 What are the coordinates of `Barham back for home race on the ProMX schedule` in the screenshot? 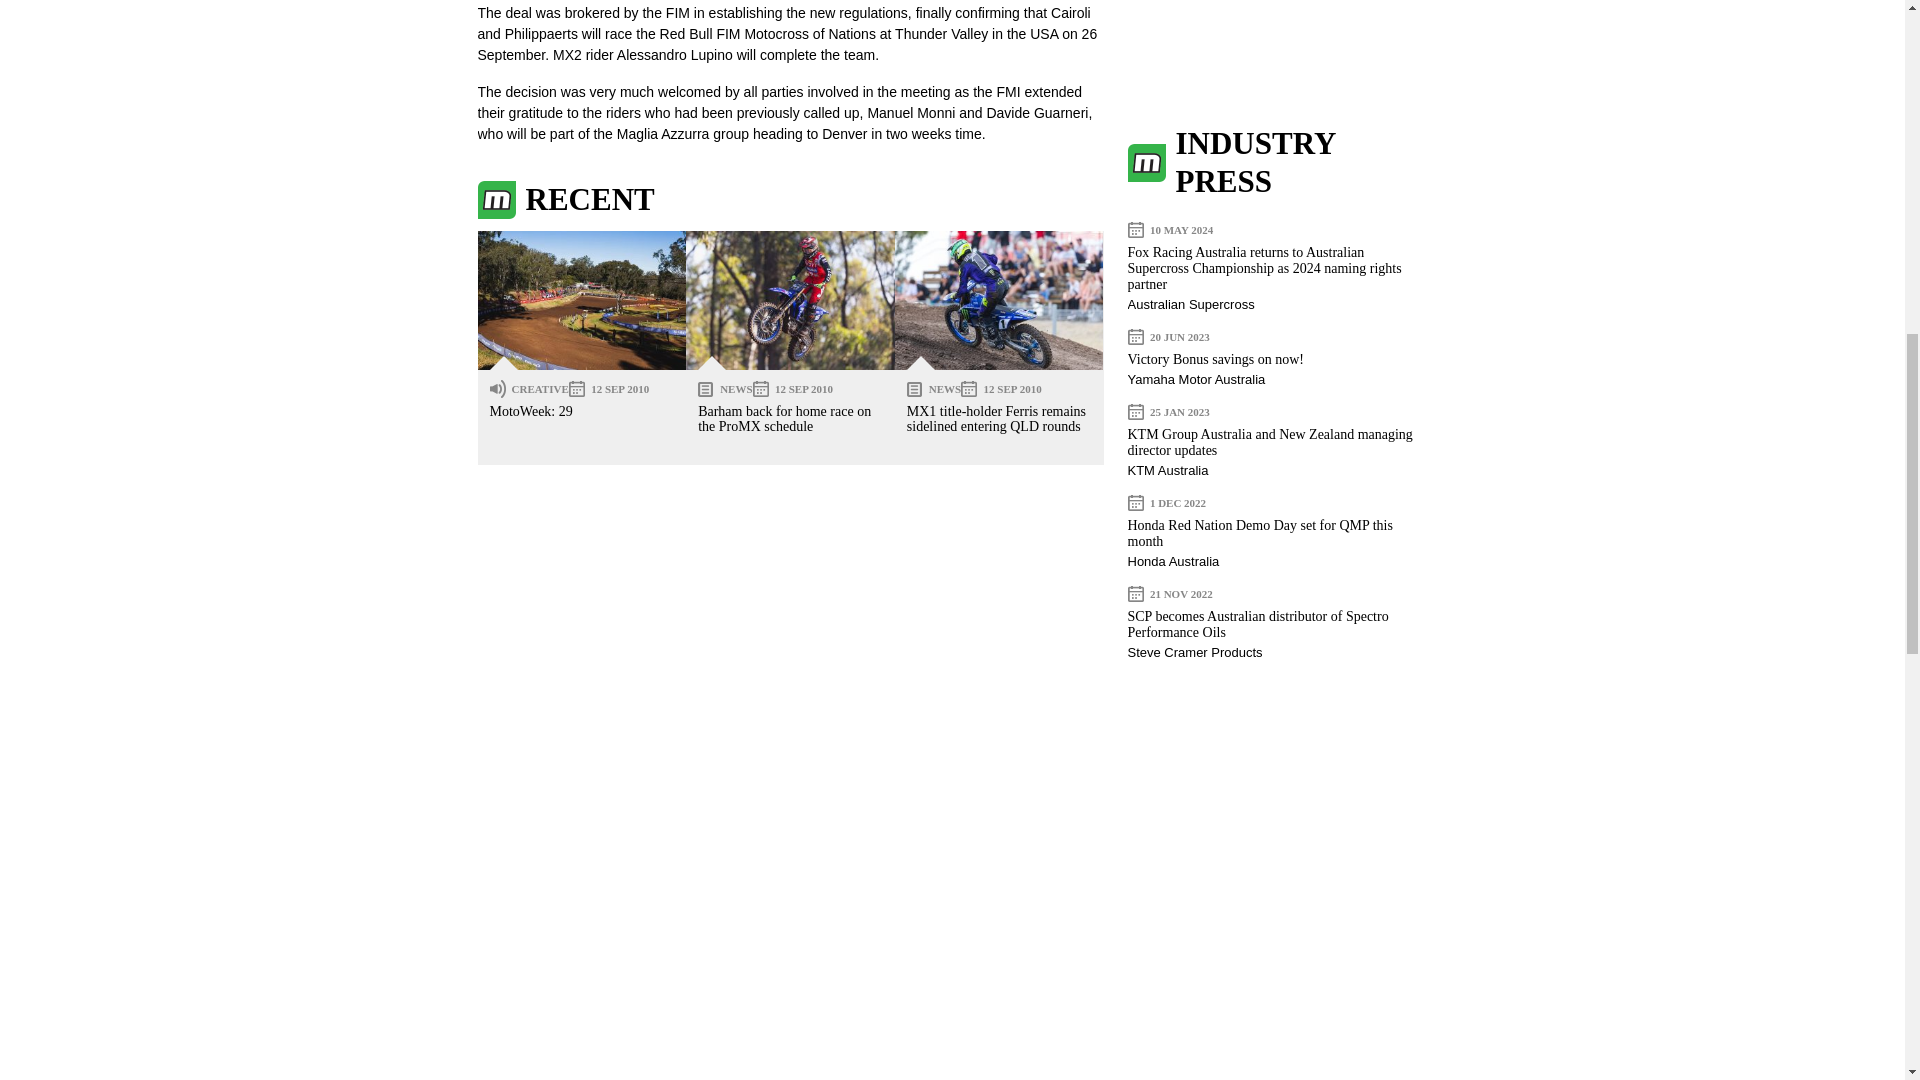 It's located at (790, 300).